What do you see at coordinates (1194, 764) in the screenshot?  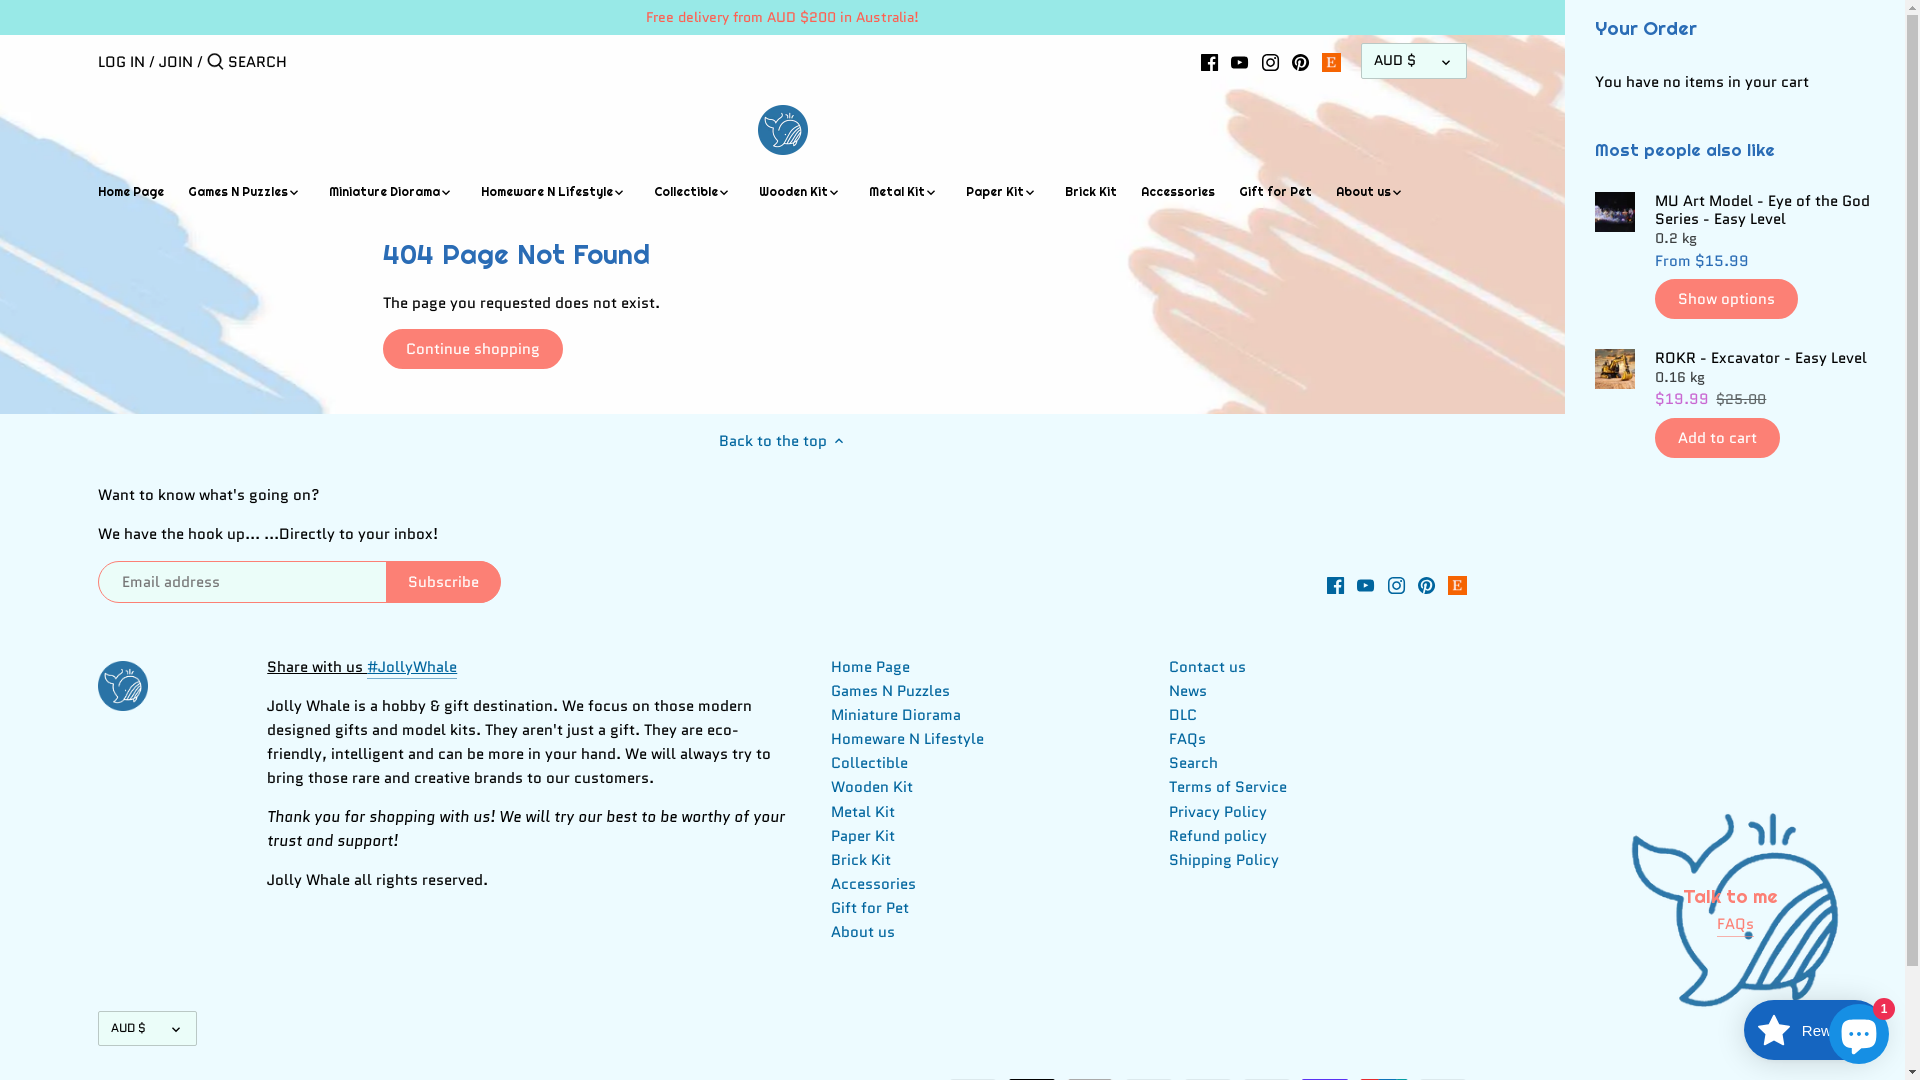 I see `Search` at bounding box center [1194, 764].